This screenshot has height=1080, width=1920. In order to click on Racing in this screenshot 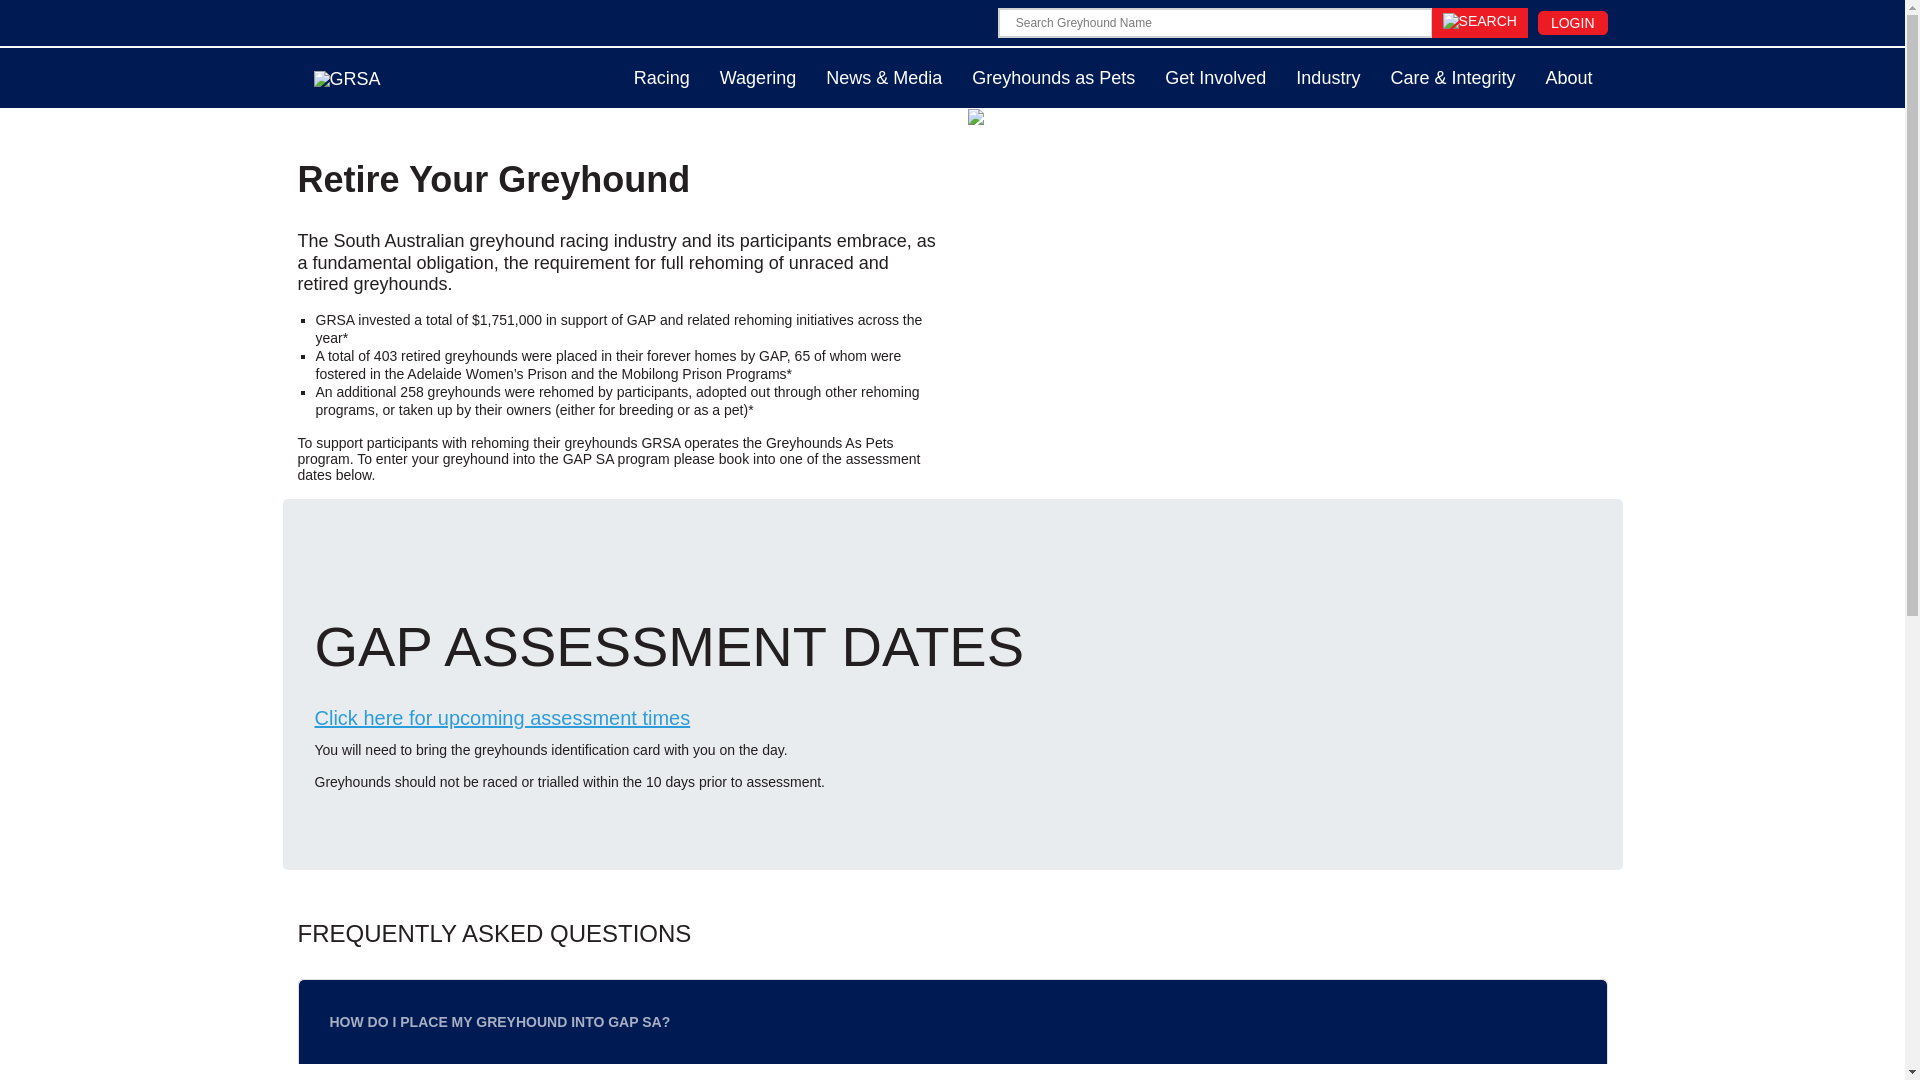, I will do `click(661, 78)`.